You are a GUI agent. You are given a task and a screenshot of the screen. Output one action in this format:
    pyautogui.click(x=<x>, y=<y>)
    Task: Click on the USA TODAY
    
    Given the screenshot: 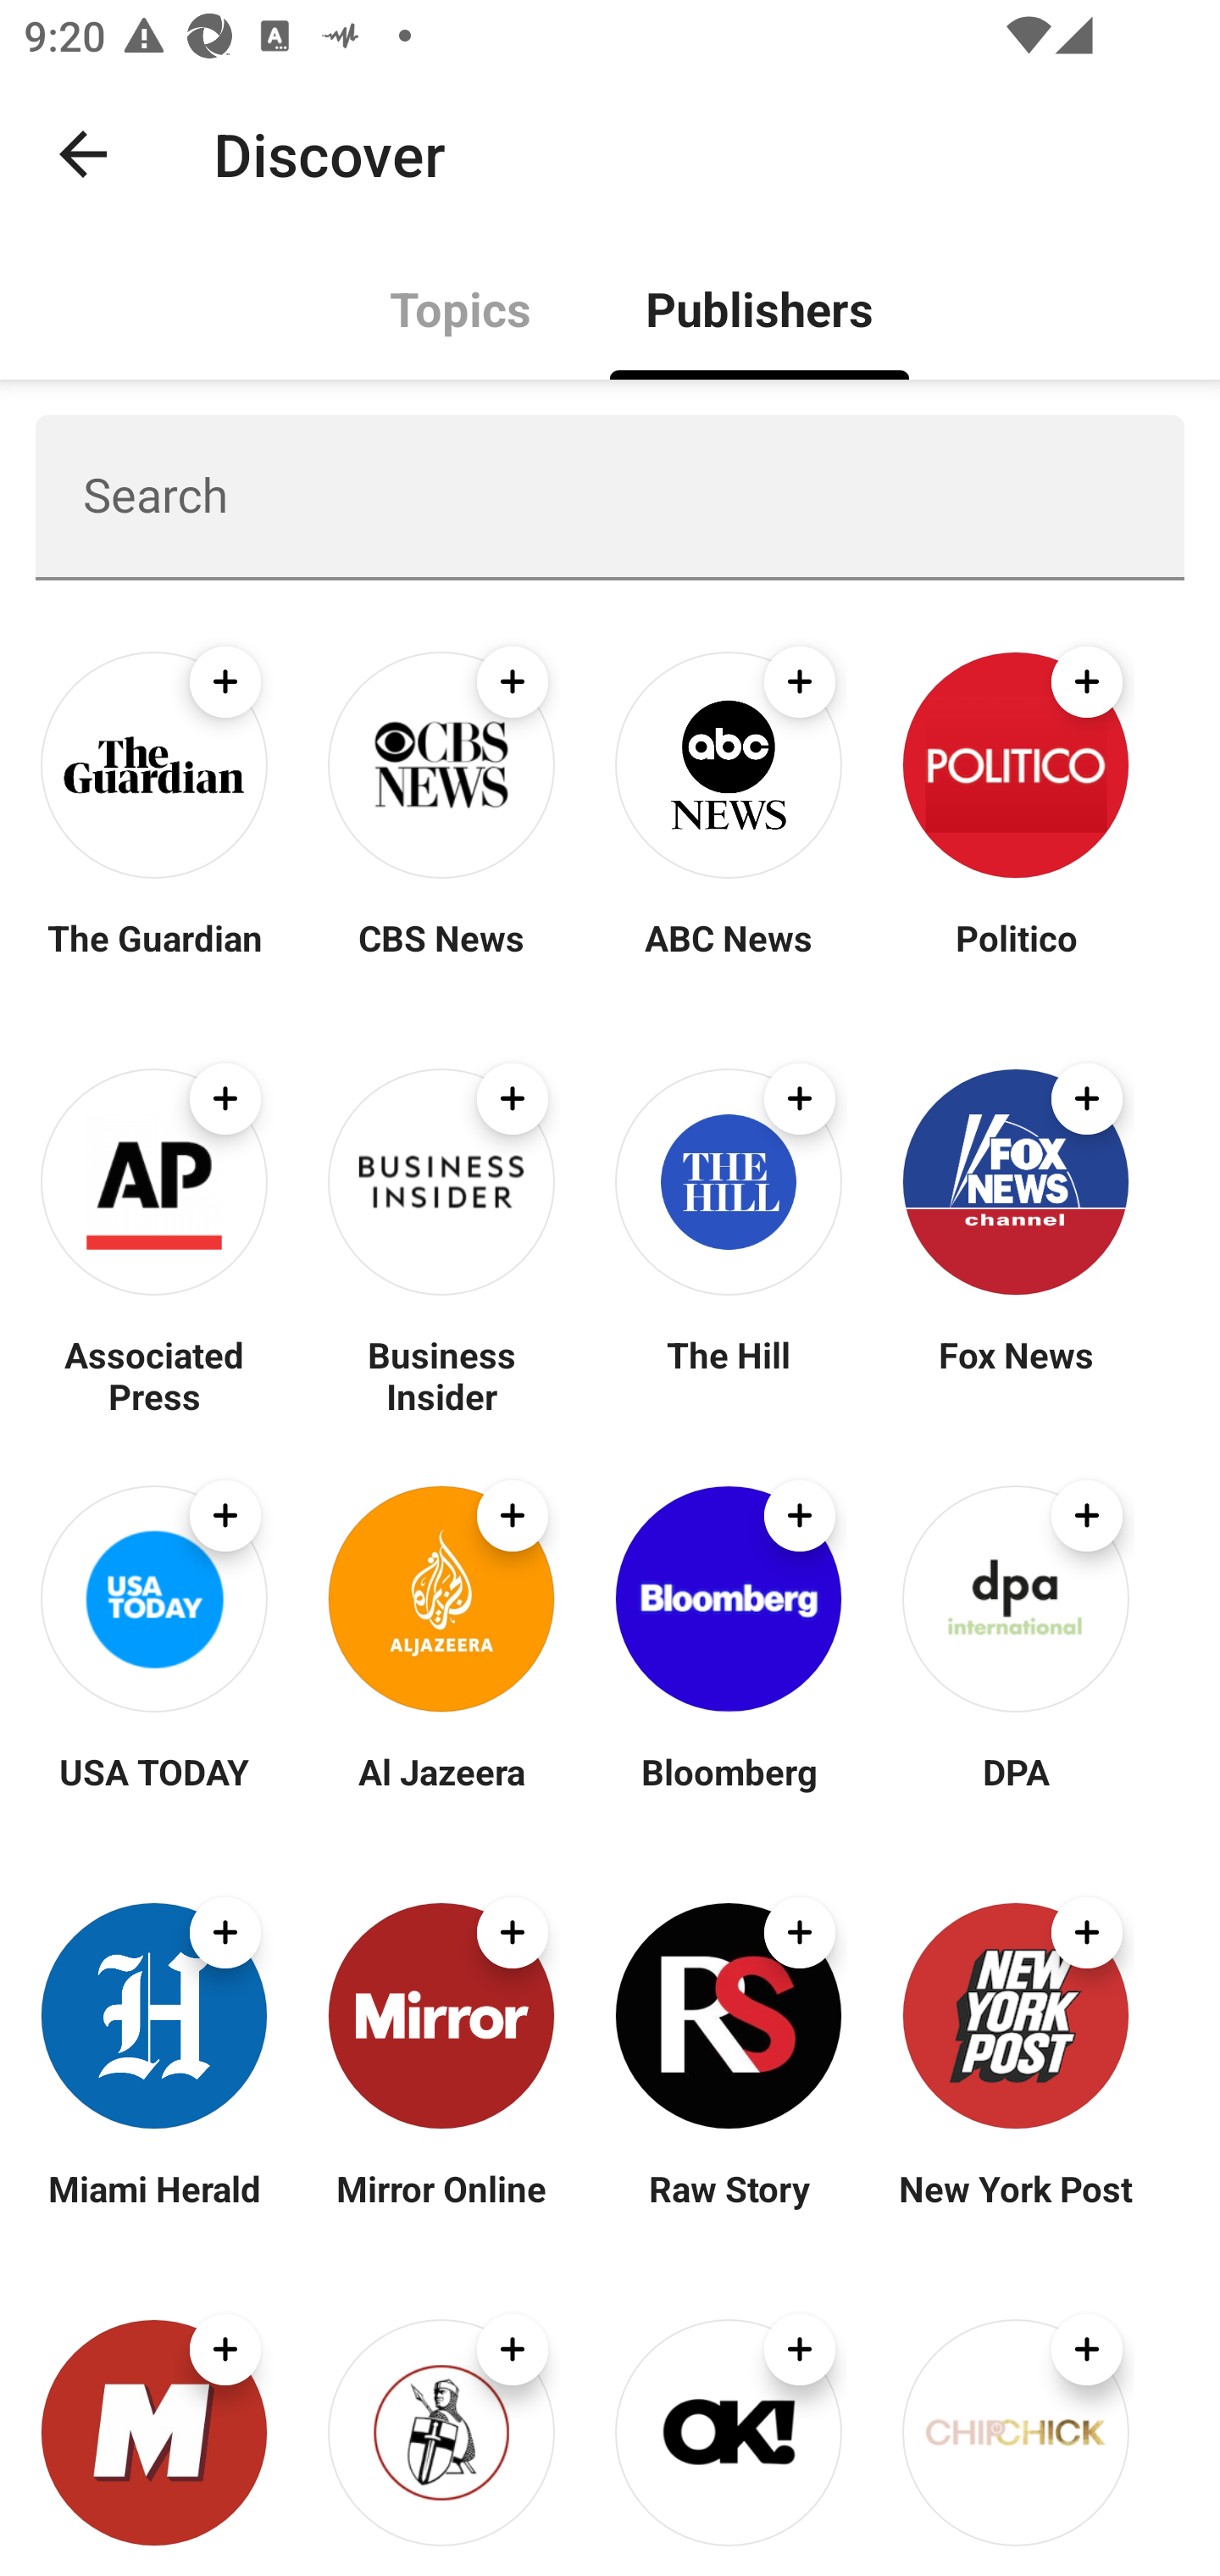 What is the action you would take?
    pyautogui.click(x=154, y=1791)
    